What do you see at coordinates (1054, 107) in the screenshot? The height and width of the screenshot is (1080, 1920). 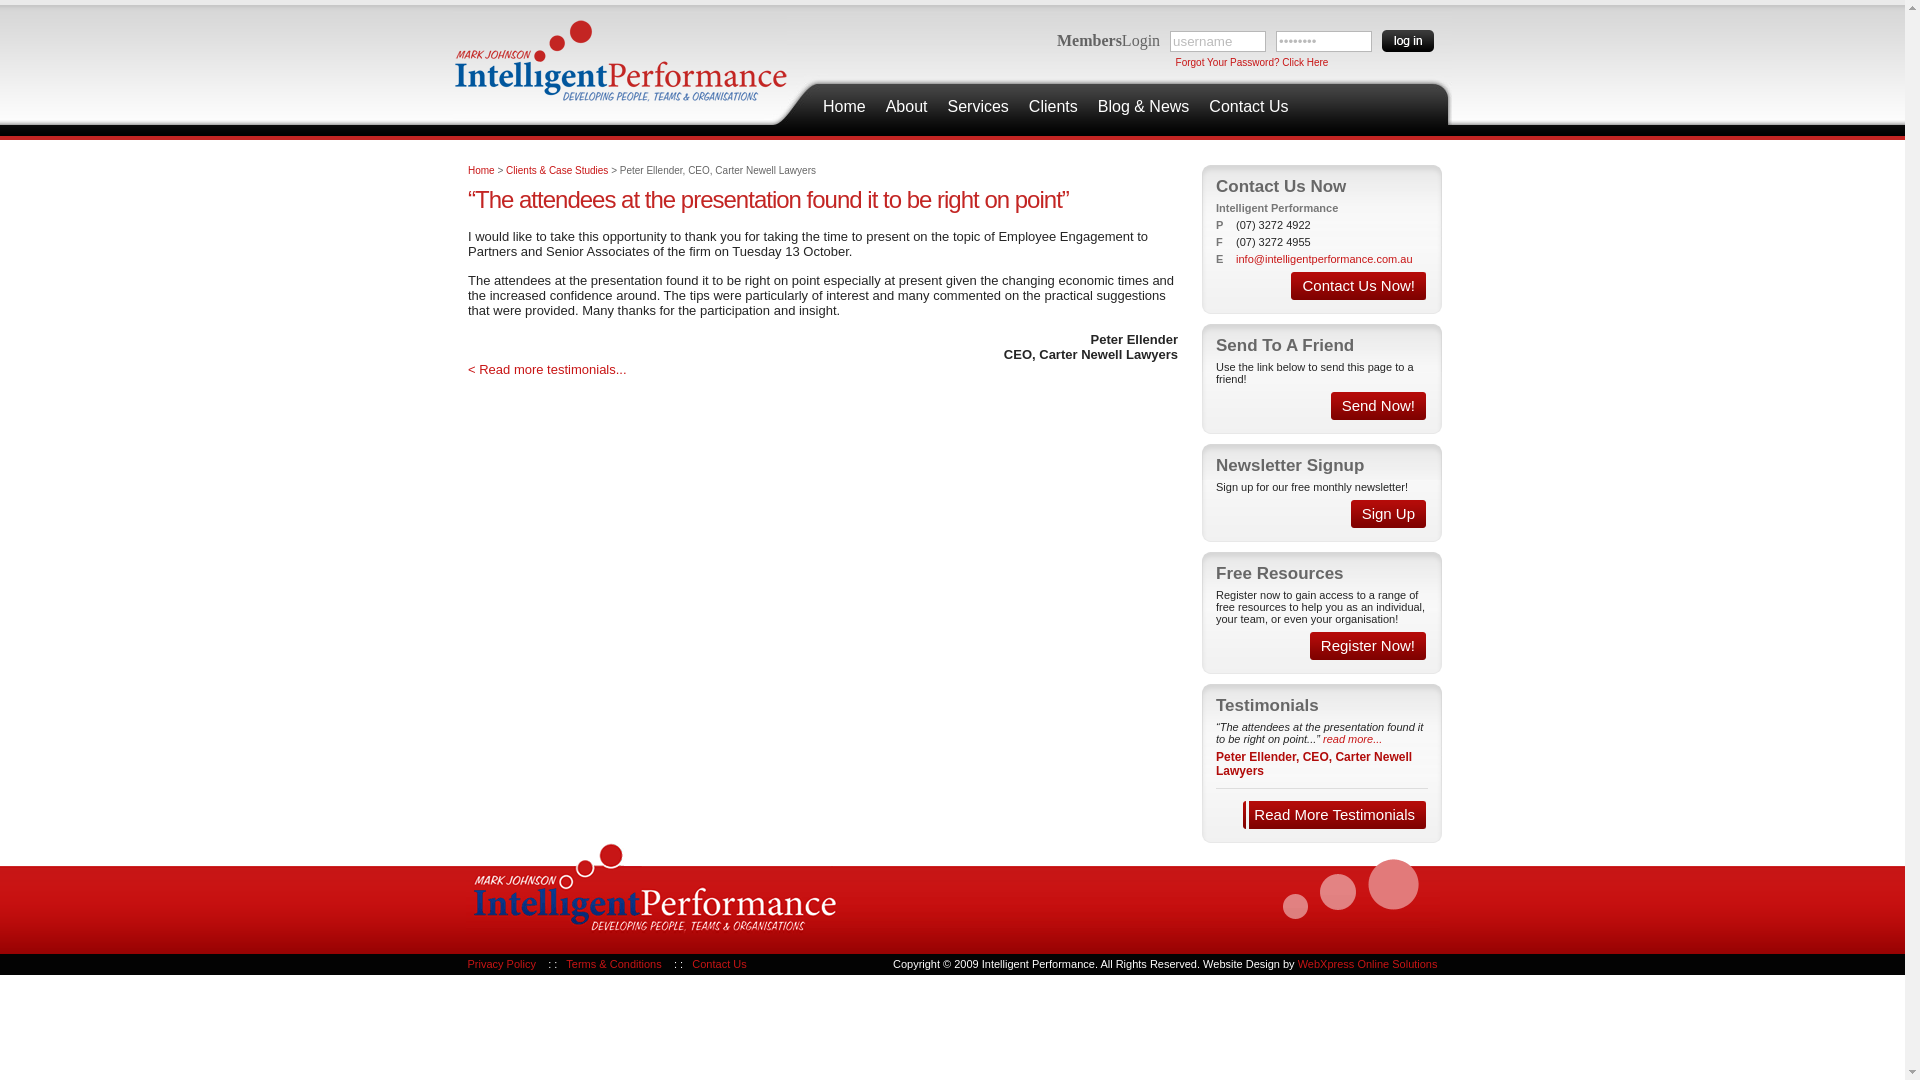 I see `Clients` at bounding box center [1054, 107].